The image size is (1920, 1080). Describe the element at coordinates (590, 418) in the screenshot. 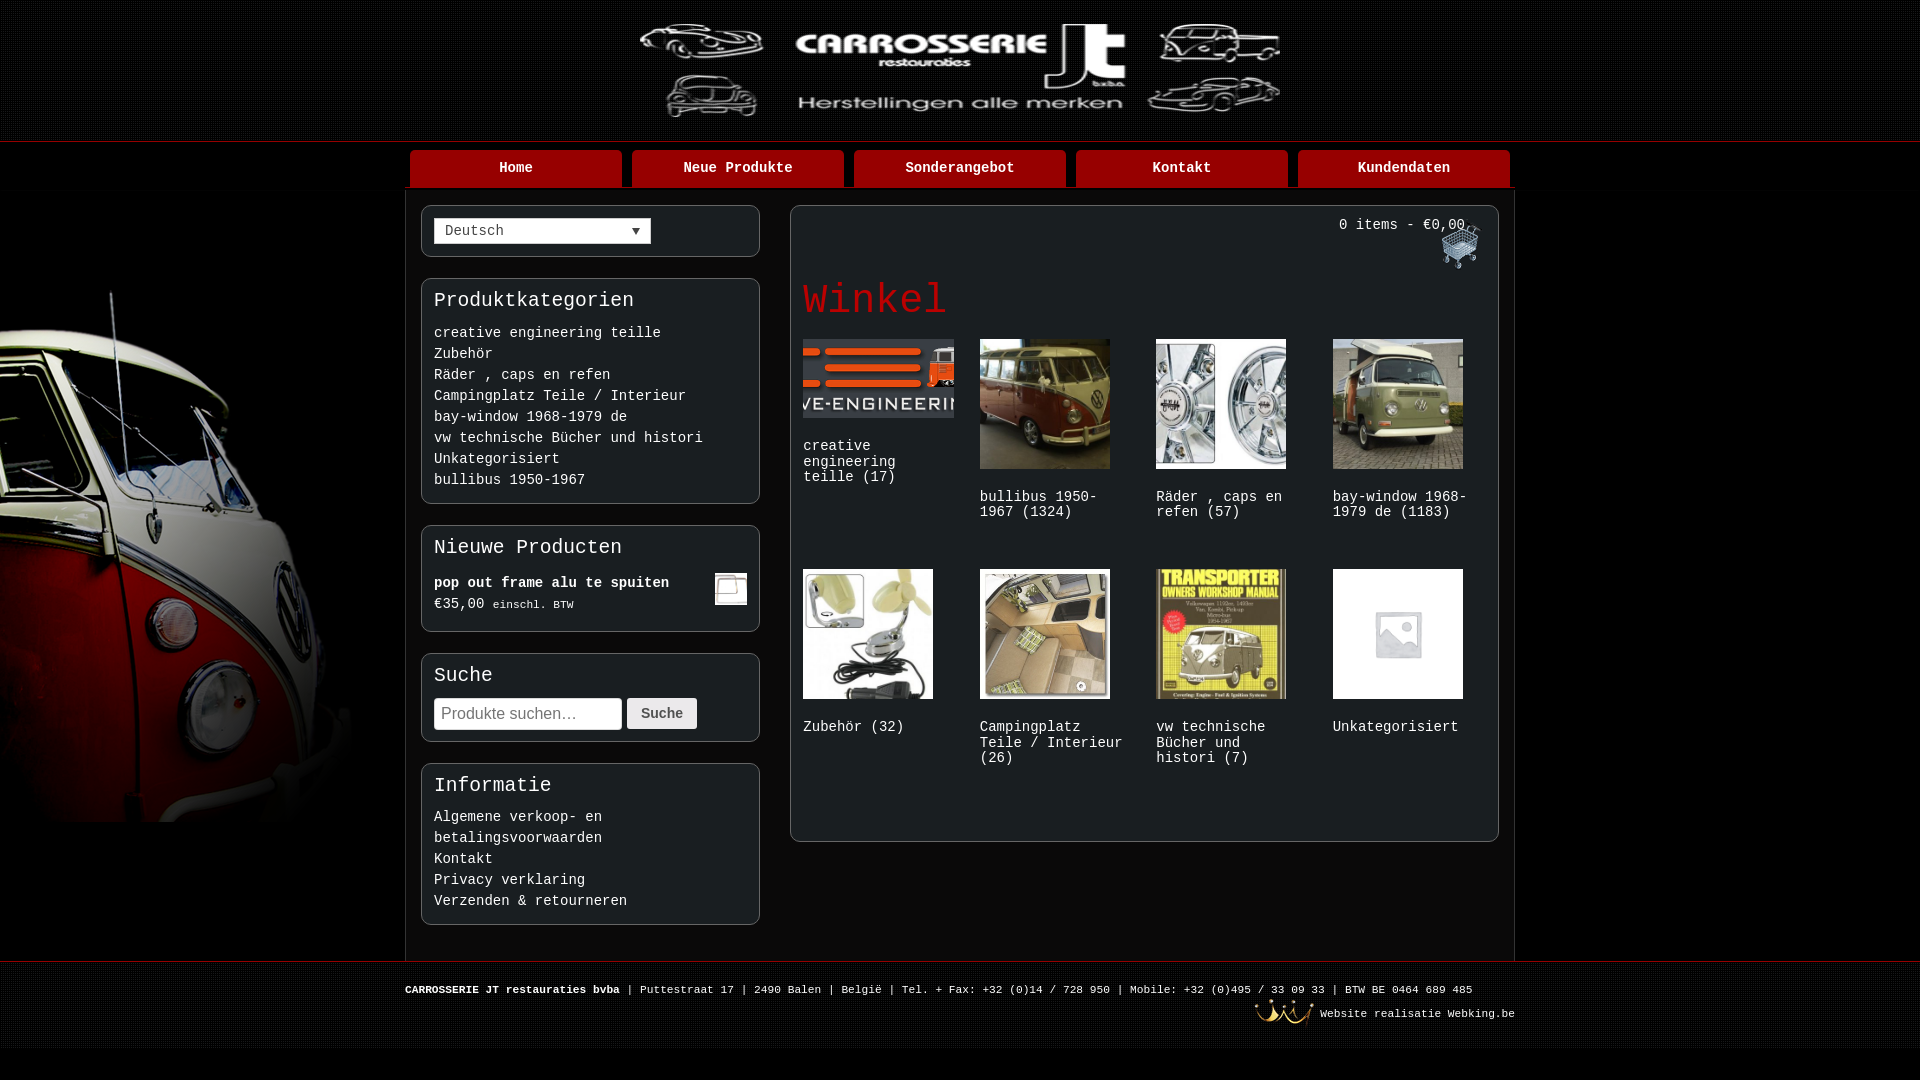

I see `bay-window 1968-1979 de` at that location.